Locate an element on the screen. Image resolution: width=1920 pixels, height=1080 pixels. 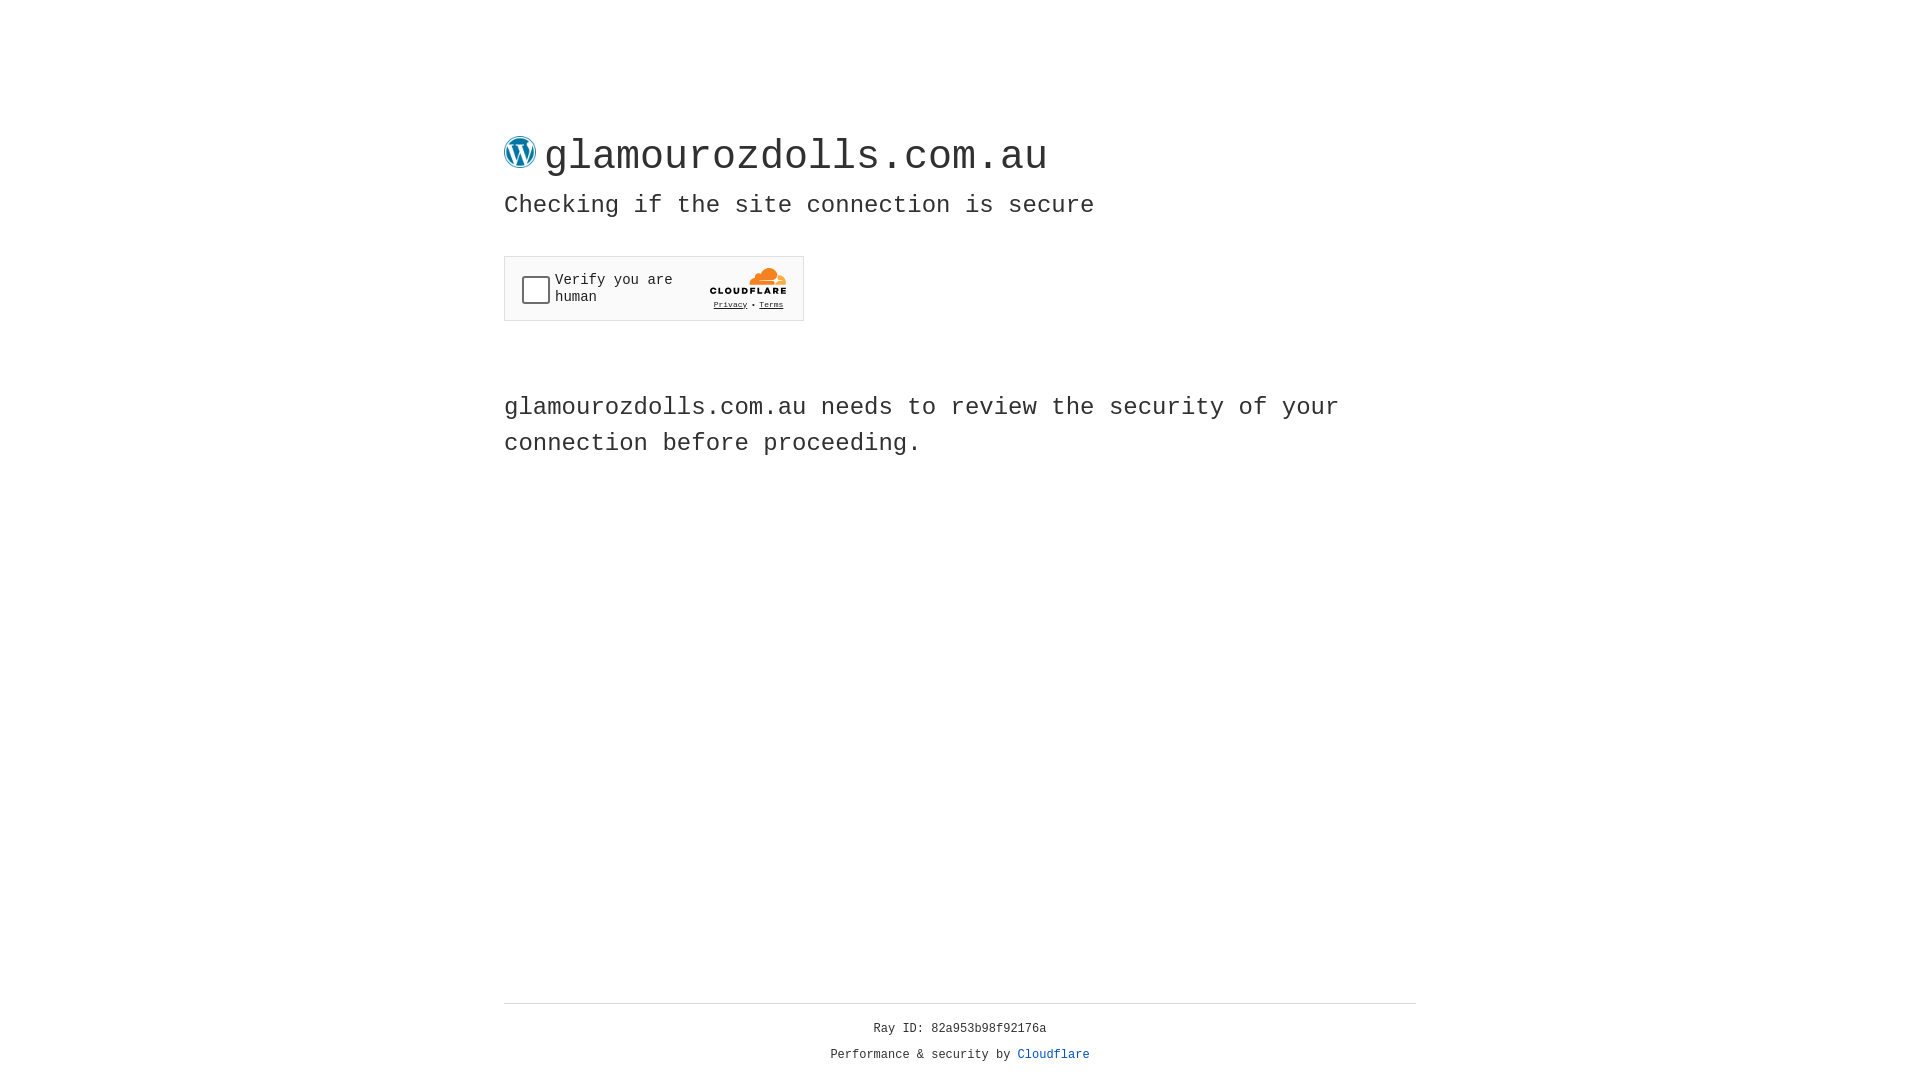
Cloudflare is located at coordinates (1054, 1055).